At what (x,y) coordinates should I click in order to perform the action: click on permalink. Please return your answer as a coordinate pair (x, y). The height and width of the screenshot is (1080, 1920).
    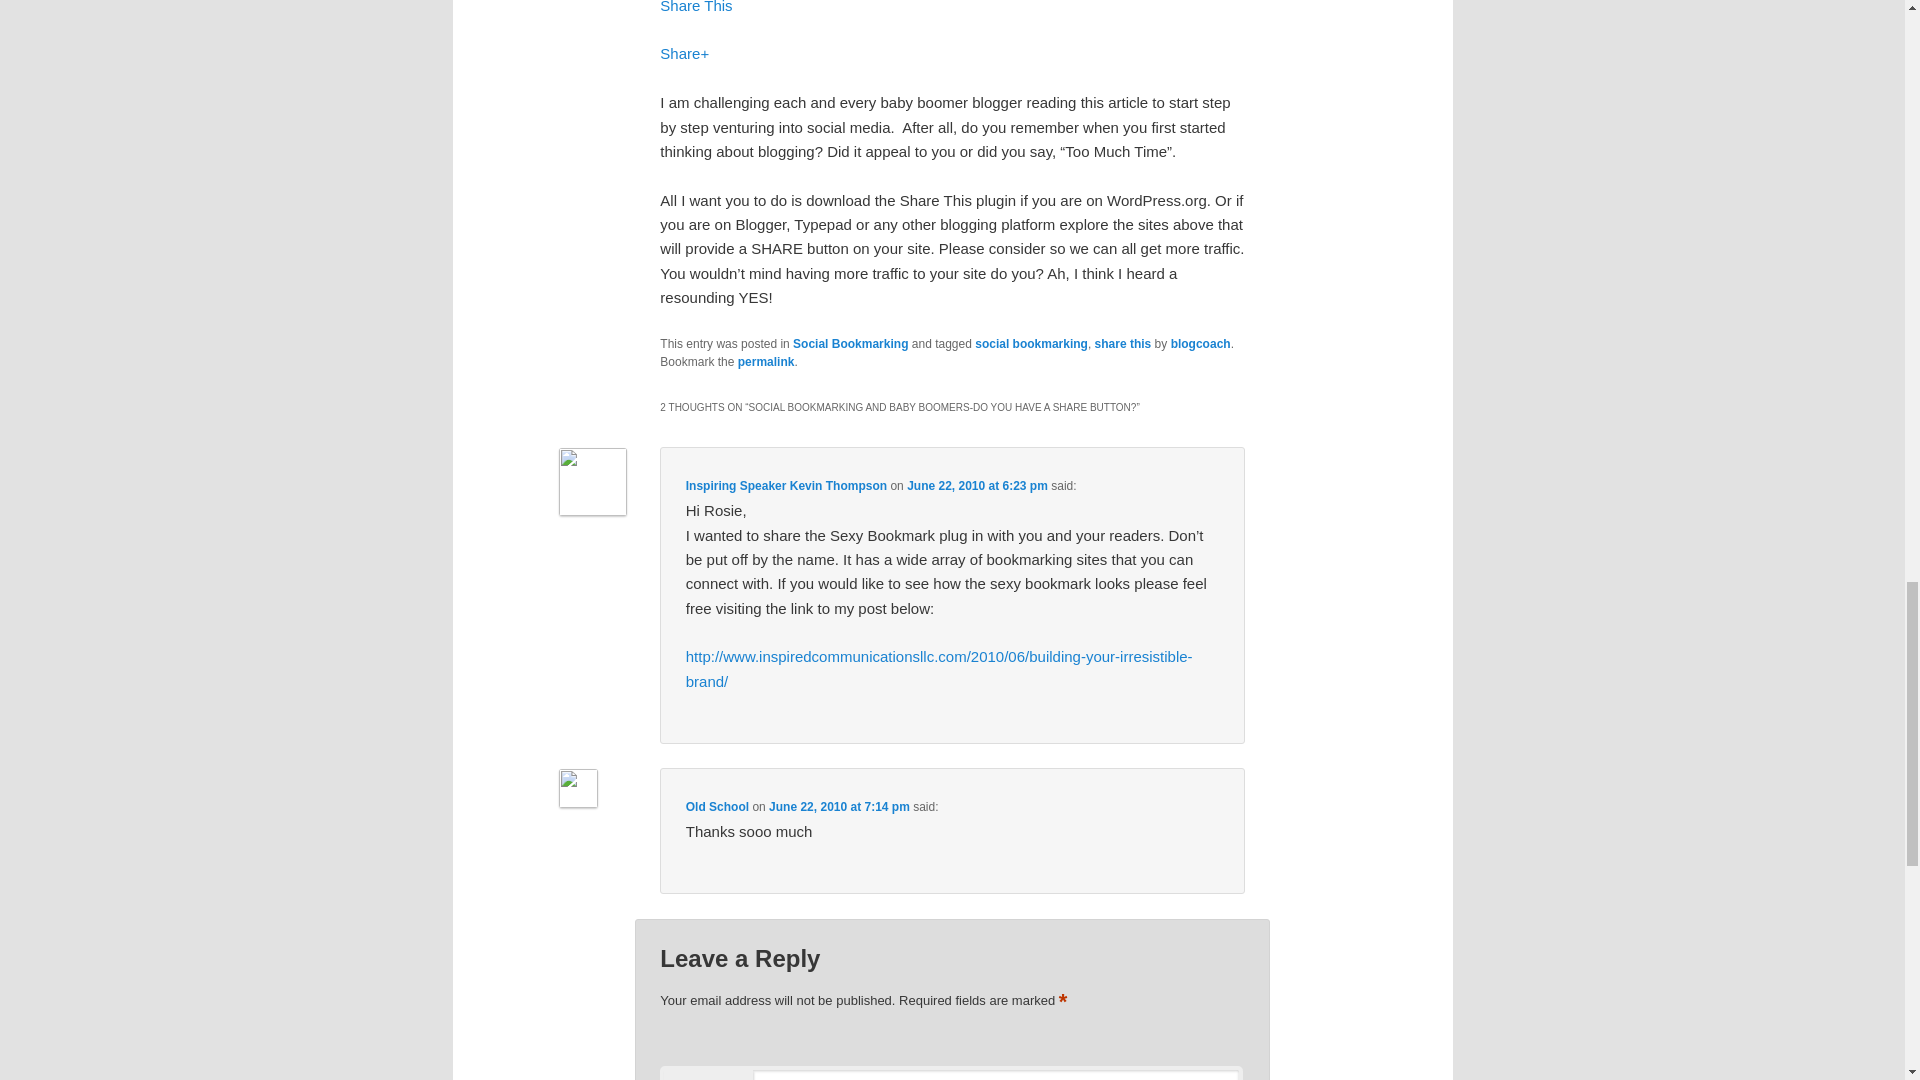
    Looking at the image, I should click on (766, 362).